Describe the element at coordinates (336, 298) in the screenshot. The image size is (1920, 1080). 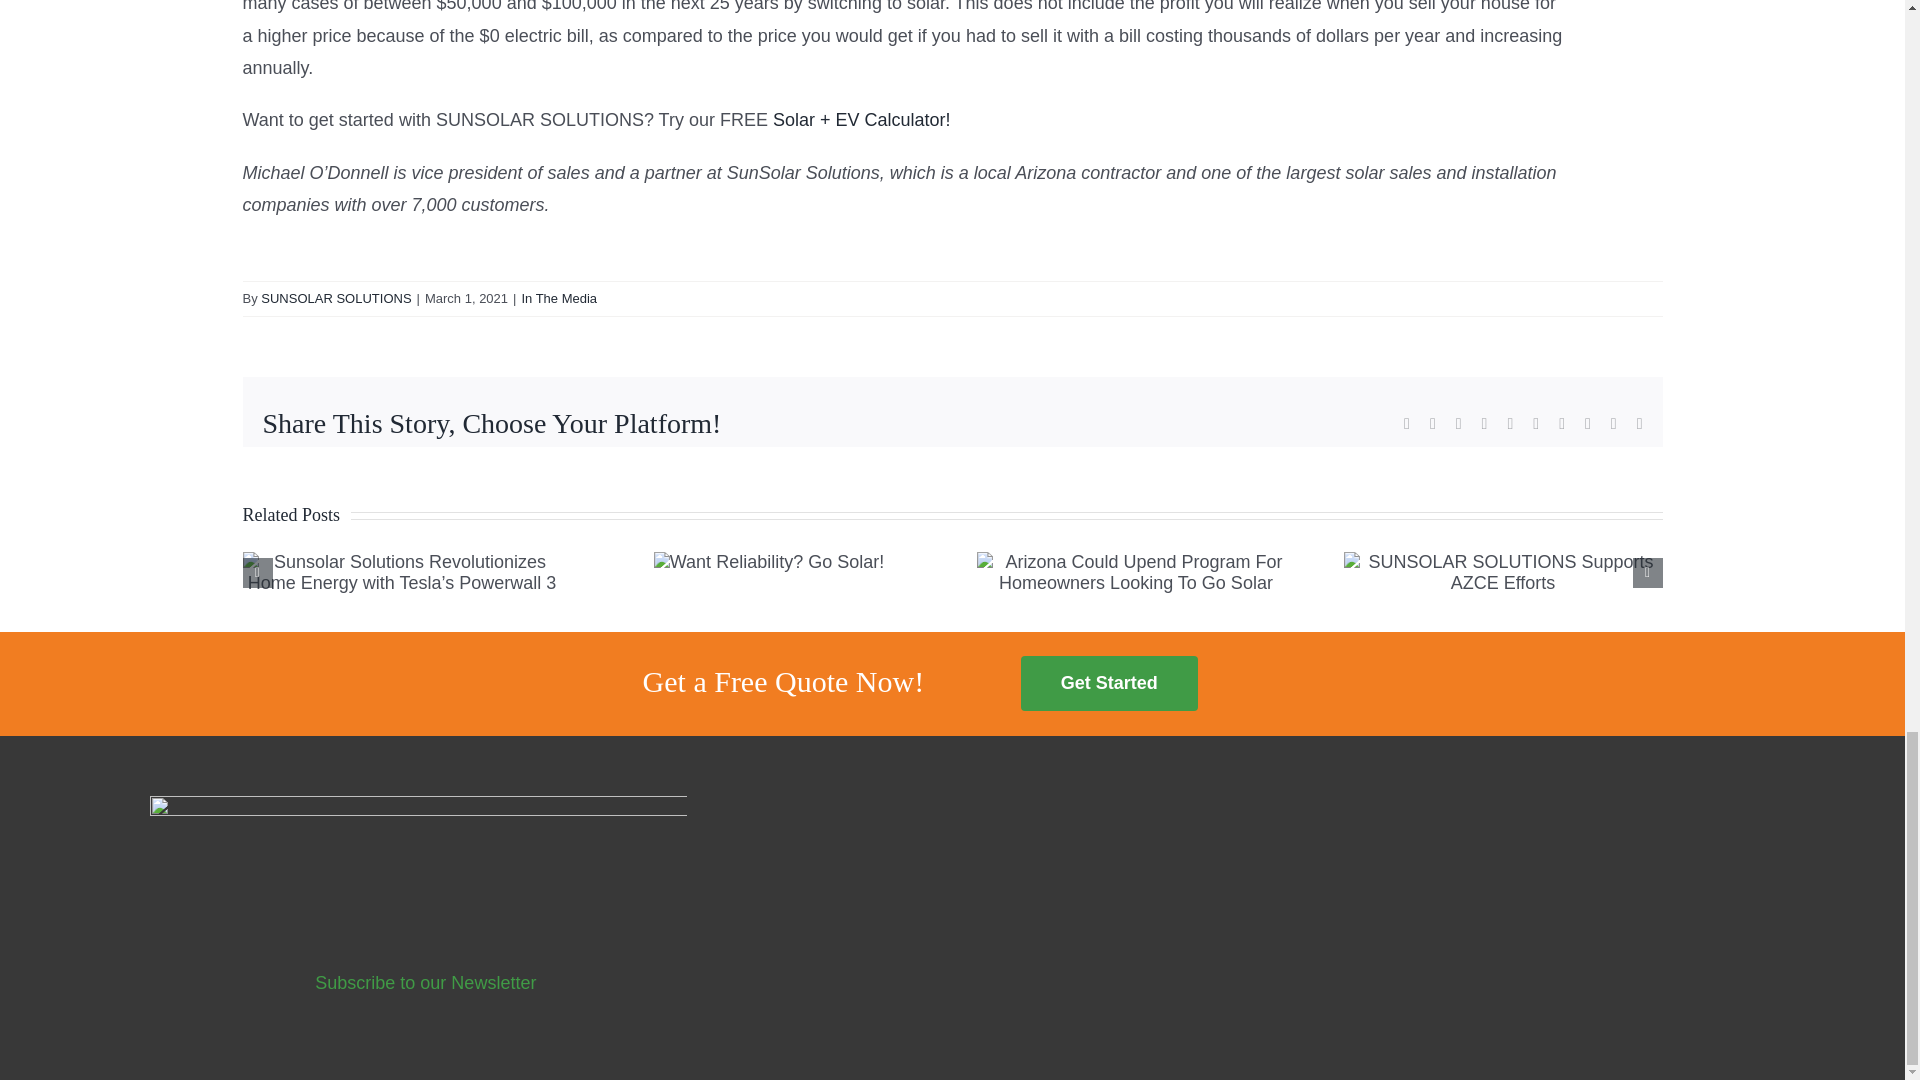
I see `SUNSOLAR SOLUTIONS` at that location.